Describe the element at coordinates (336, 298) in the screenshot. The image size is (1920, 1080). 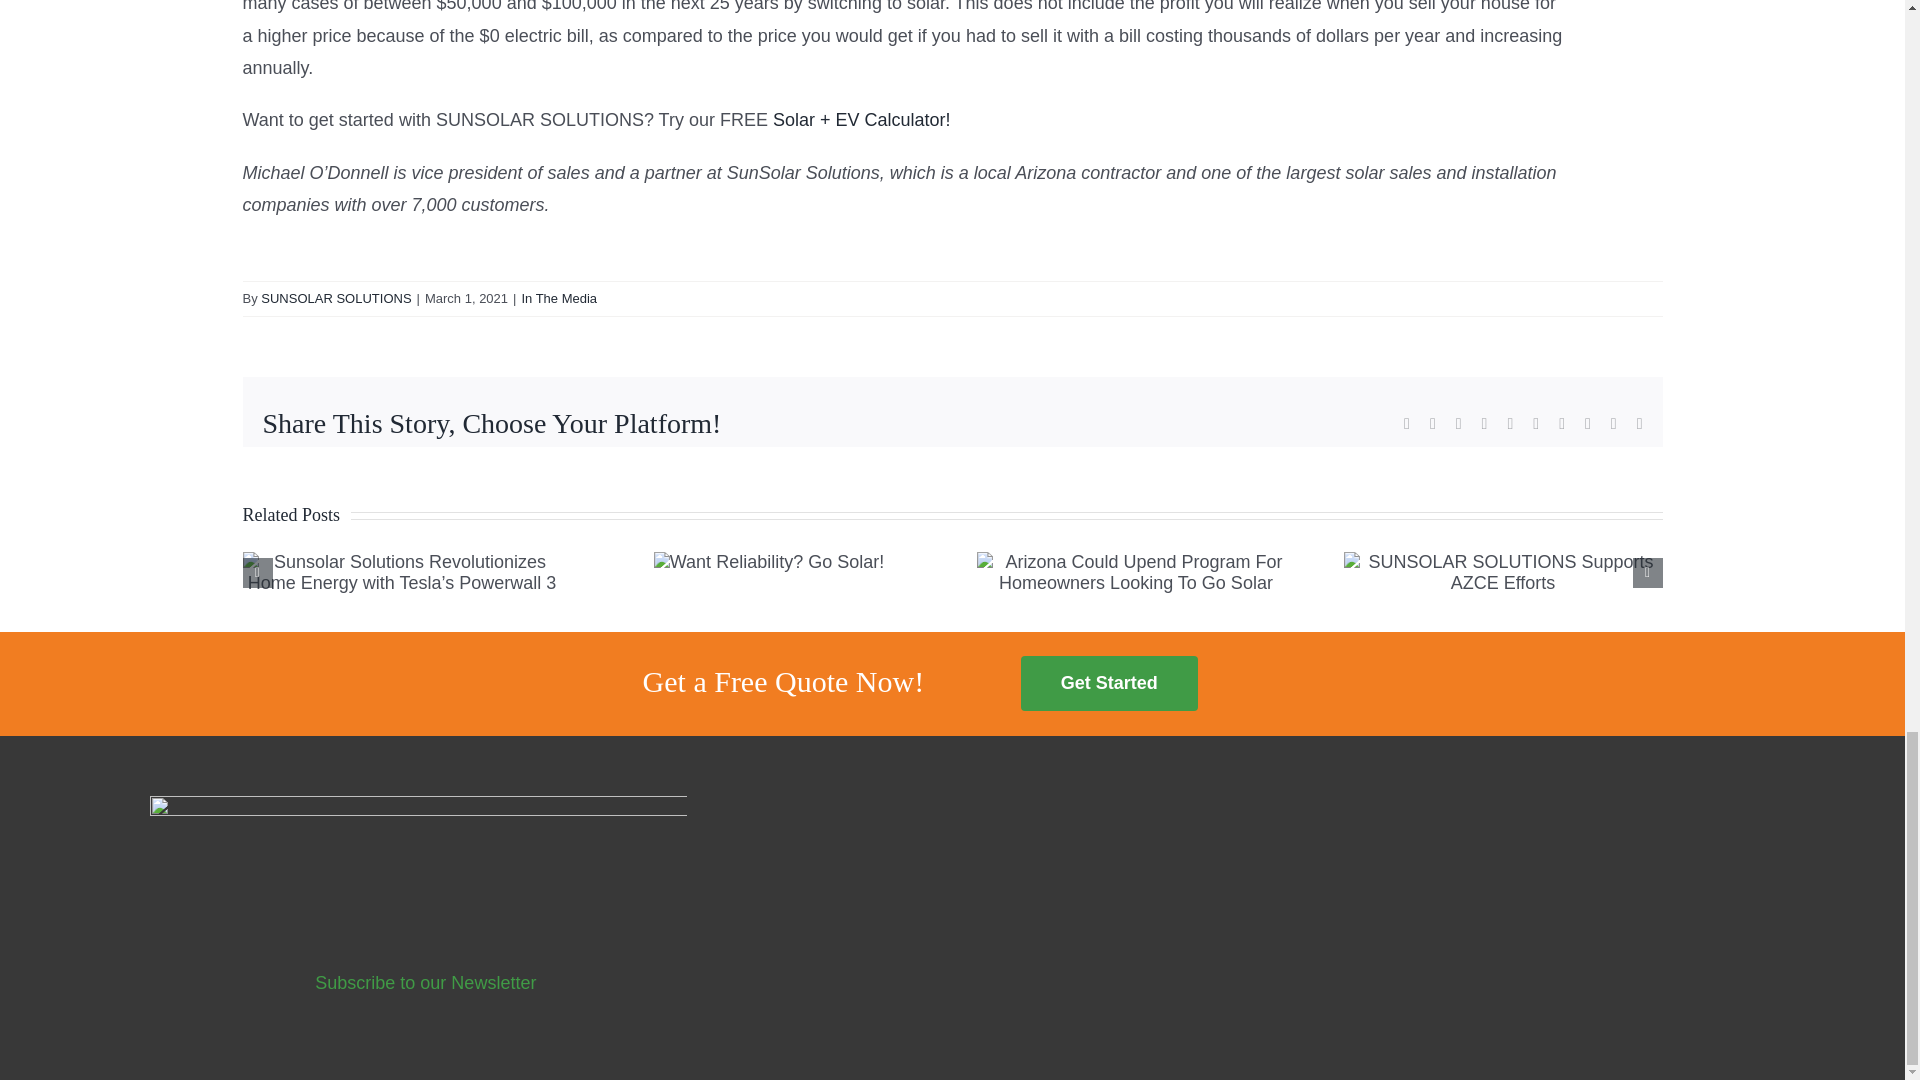
I see `SUNSOLAR SOLUTIONS` at that location.